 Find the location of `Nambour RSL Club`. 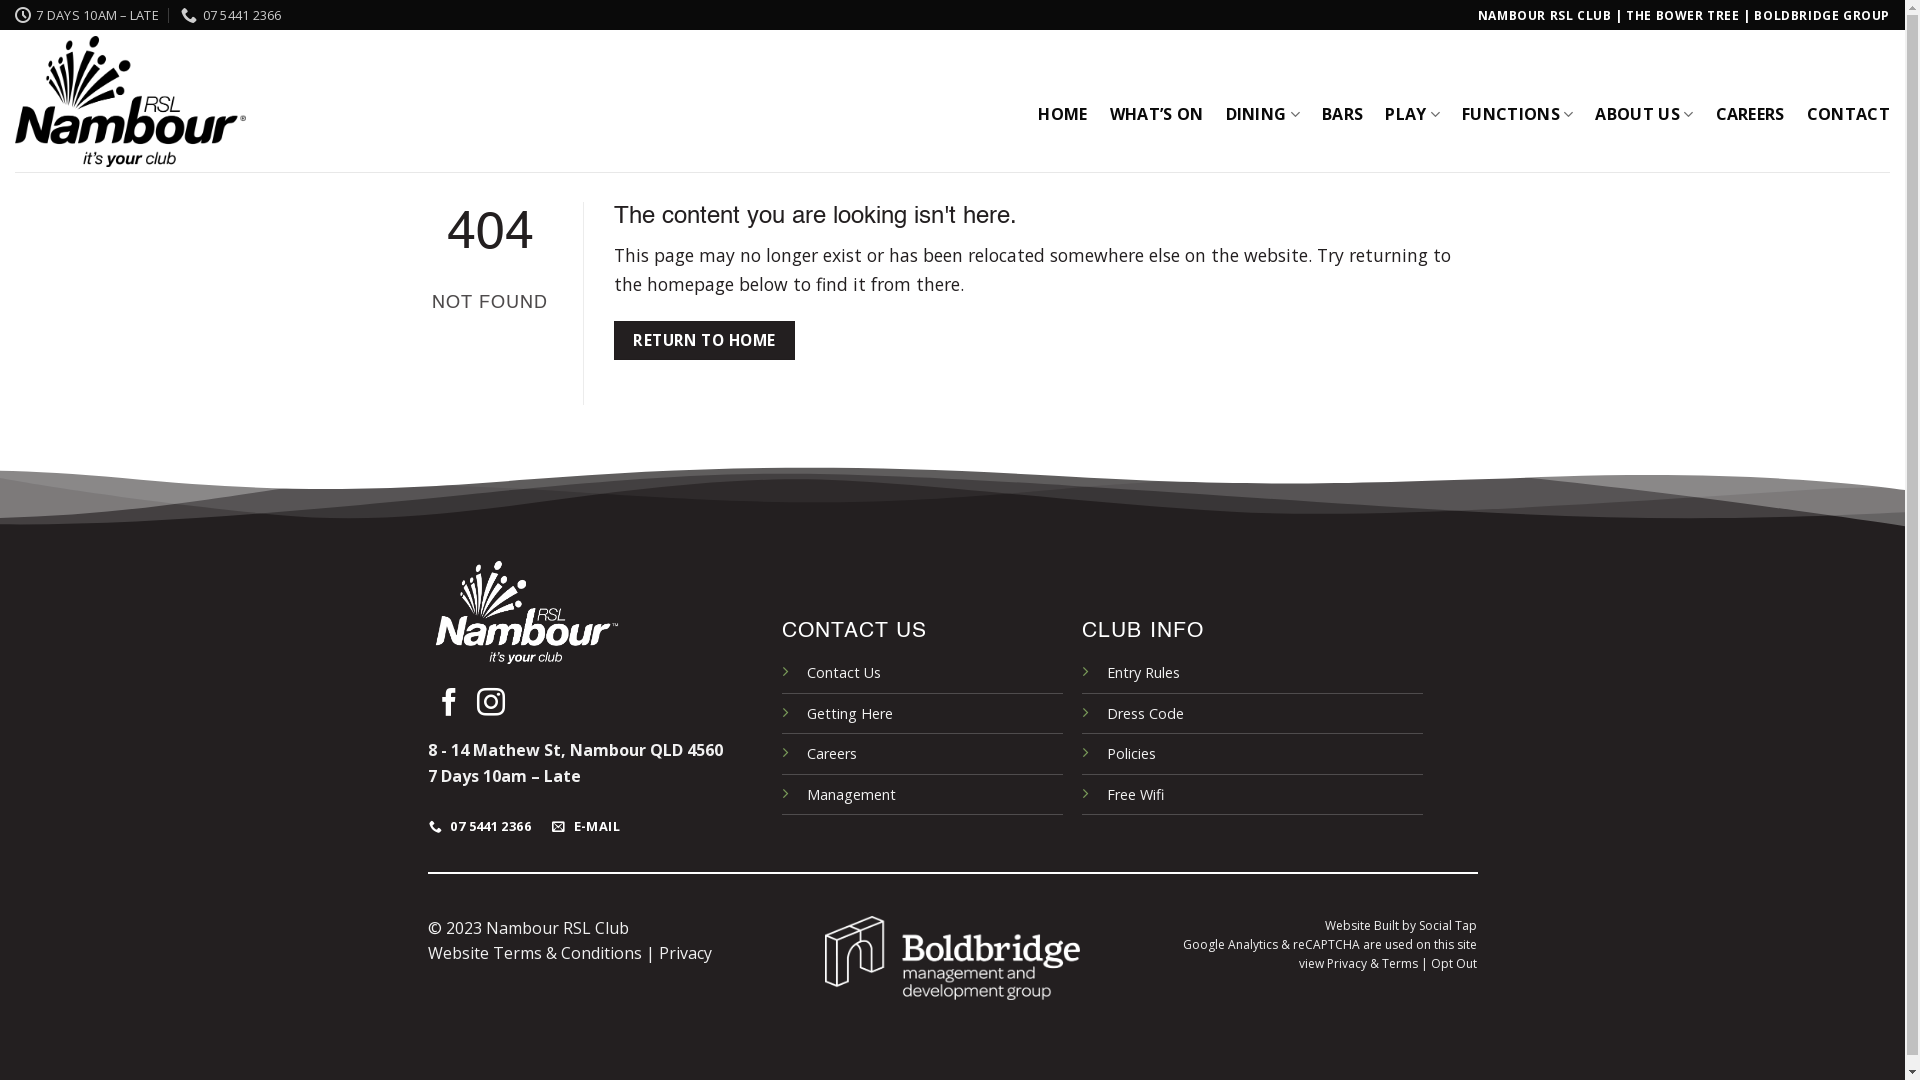

Nambour RSL Club is located at coordinates (130, 102).